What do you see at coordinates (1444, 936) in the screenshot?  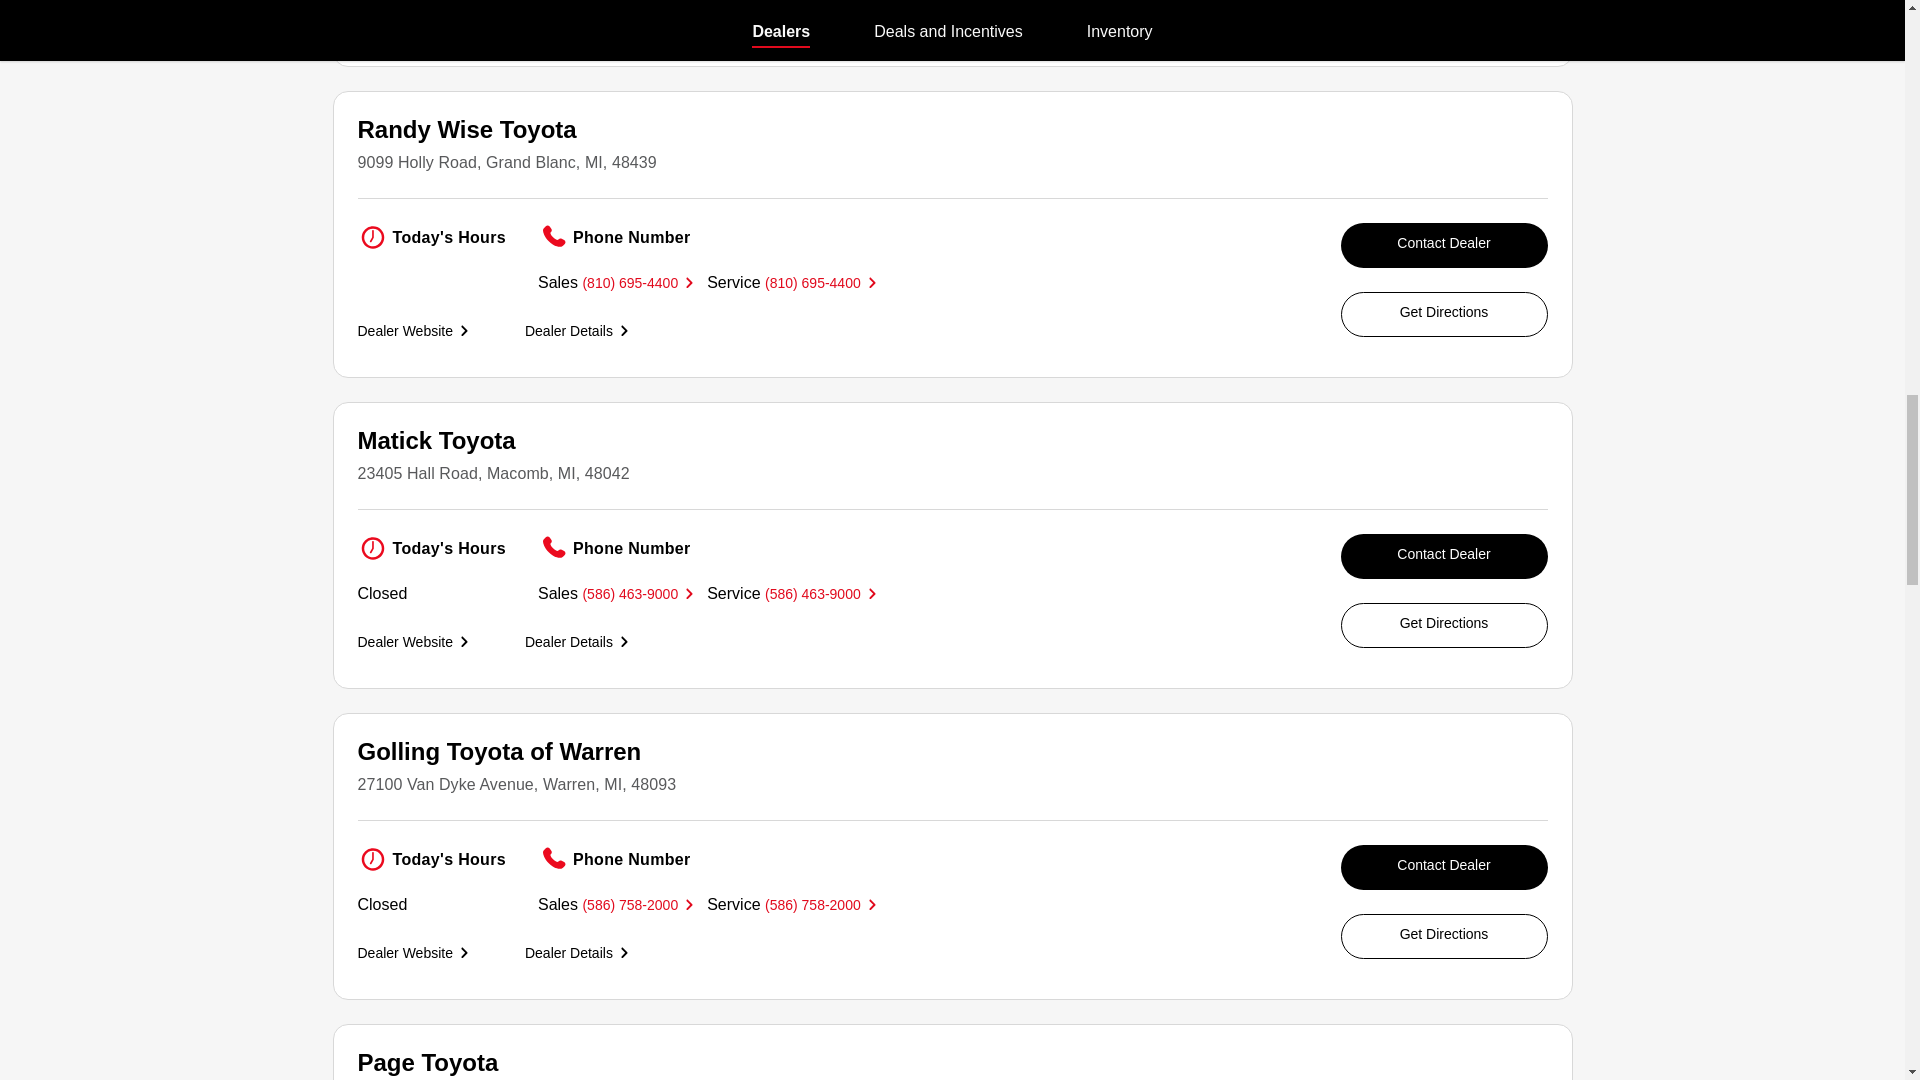 I see `Get Directions` at bounding box center [1444, 936].